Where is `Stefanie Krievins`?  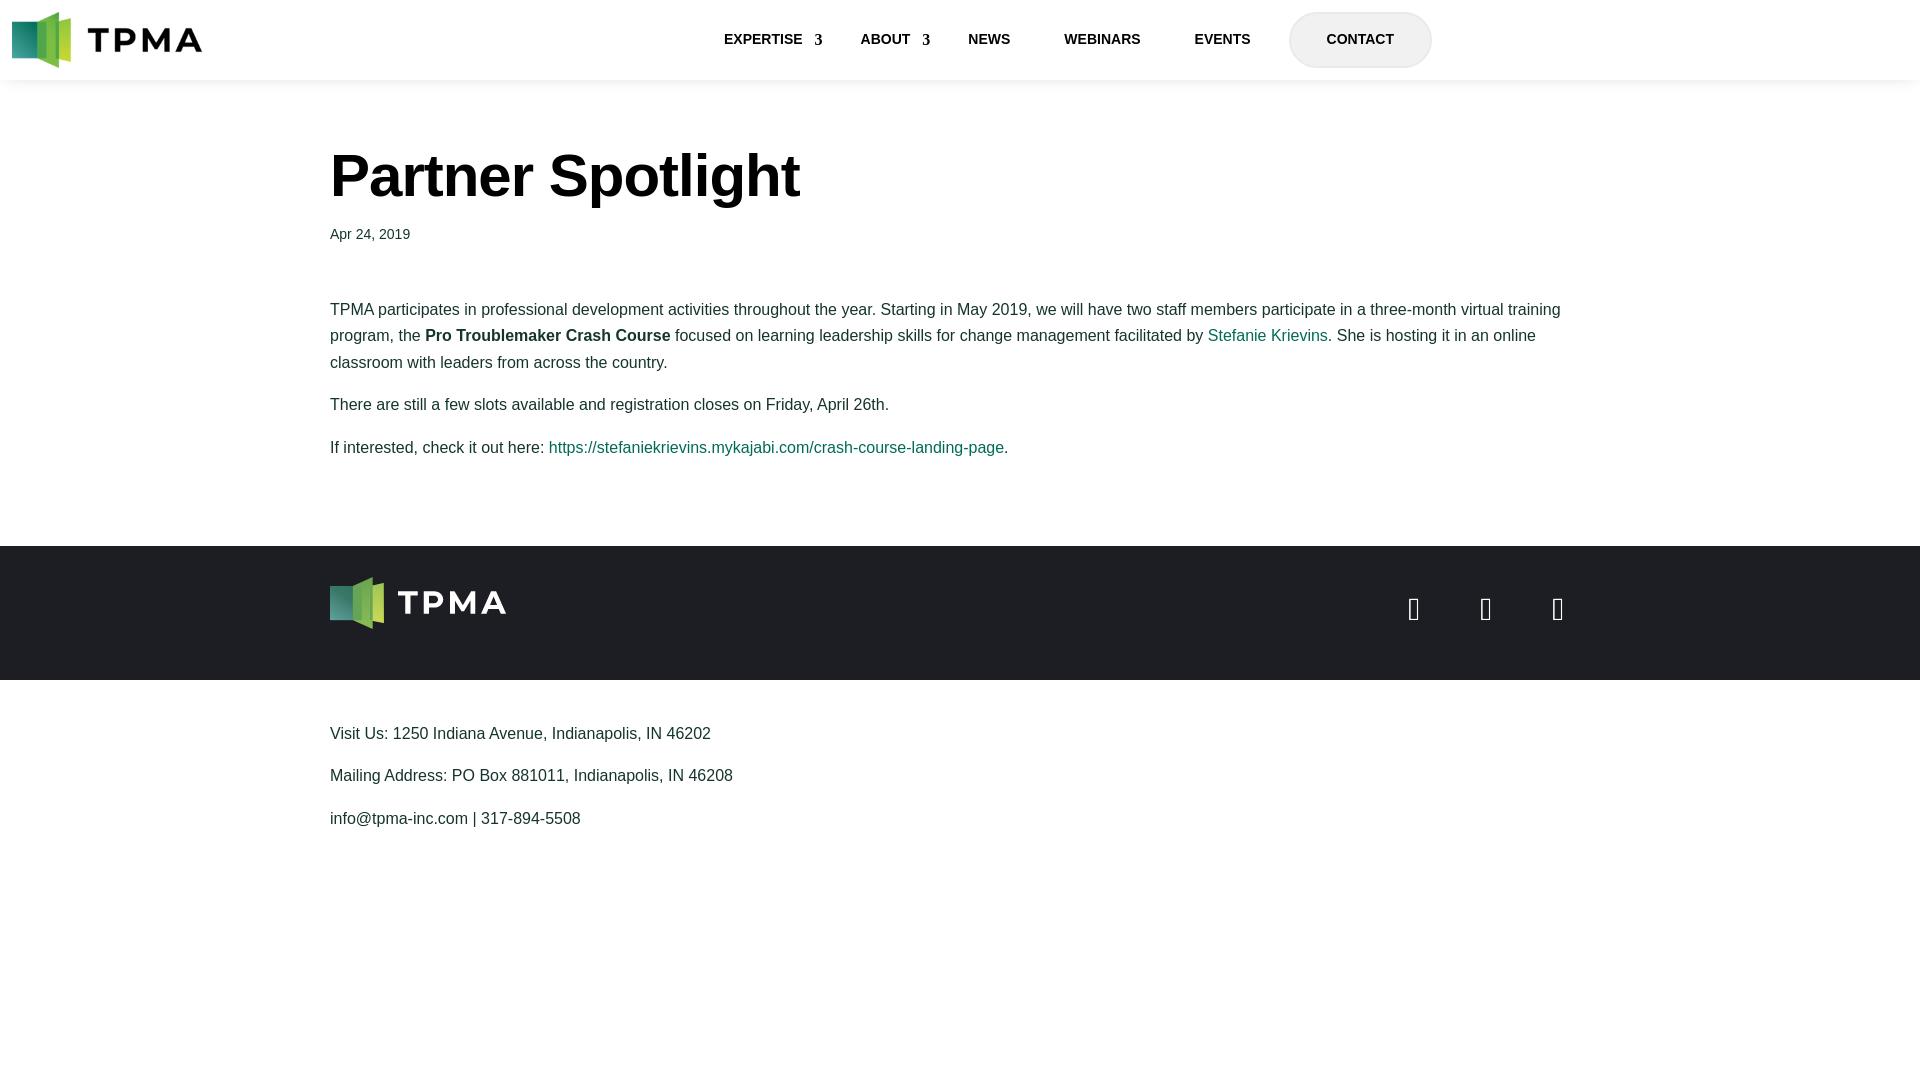 Stefanie Krievins is located at coordinates (1268, 336).